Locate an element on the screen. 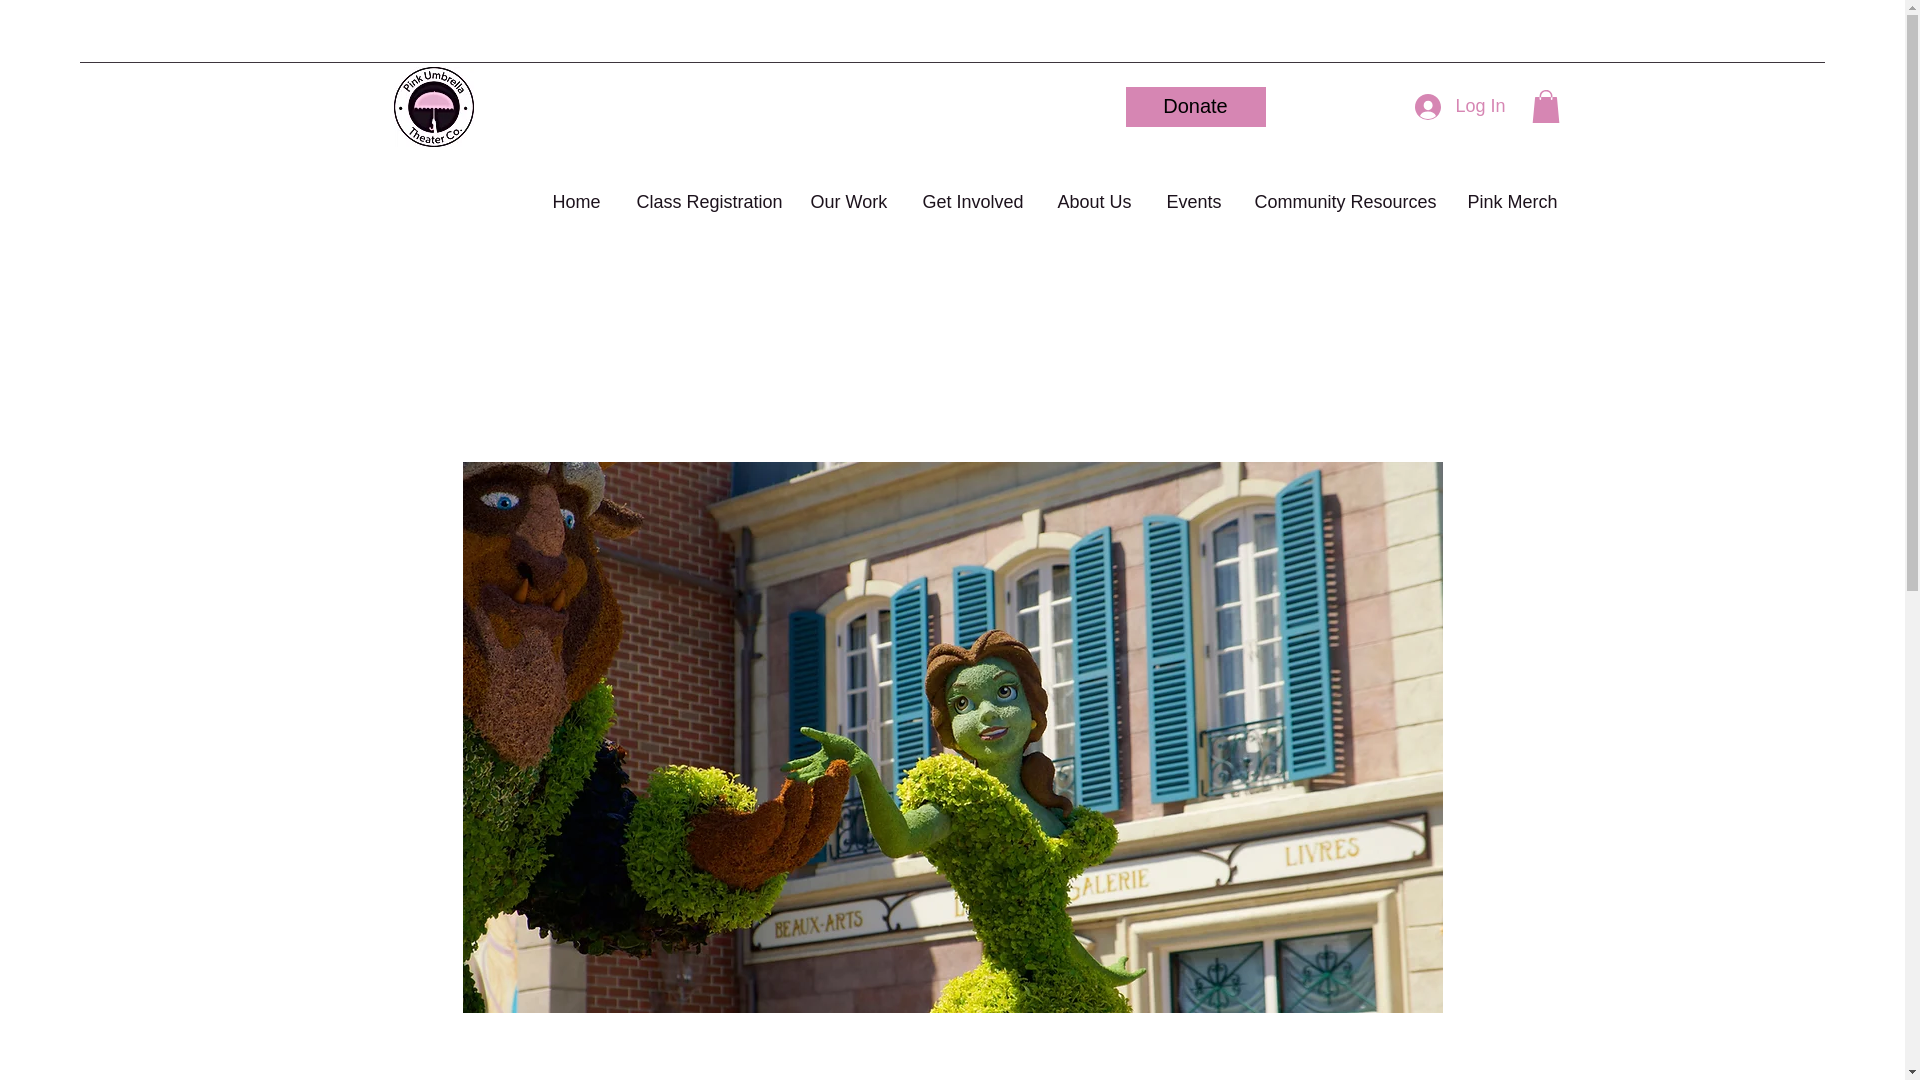 The height and width of the screenshot is (1080, 1920). Community Resources is located at coordinates (1342, 194).